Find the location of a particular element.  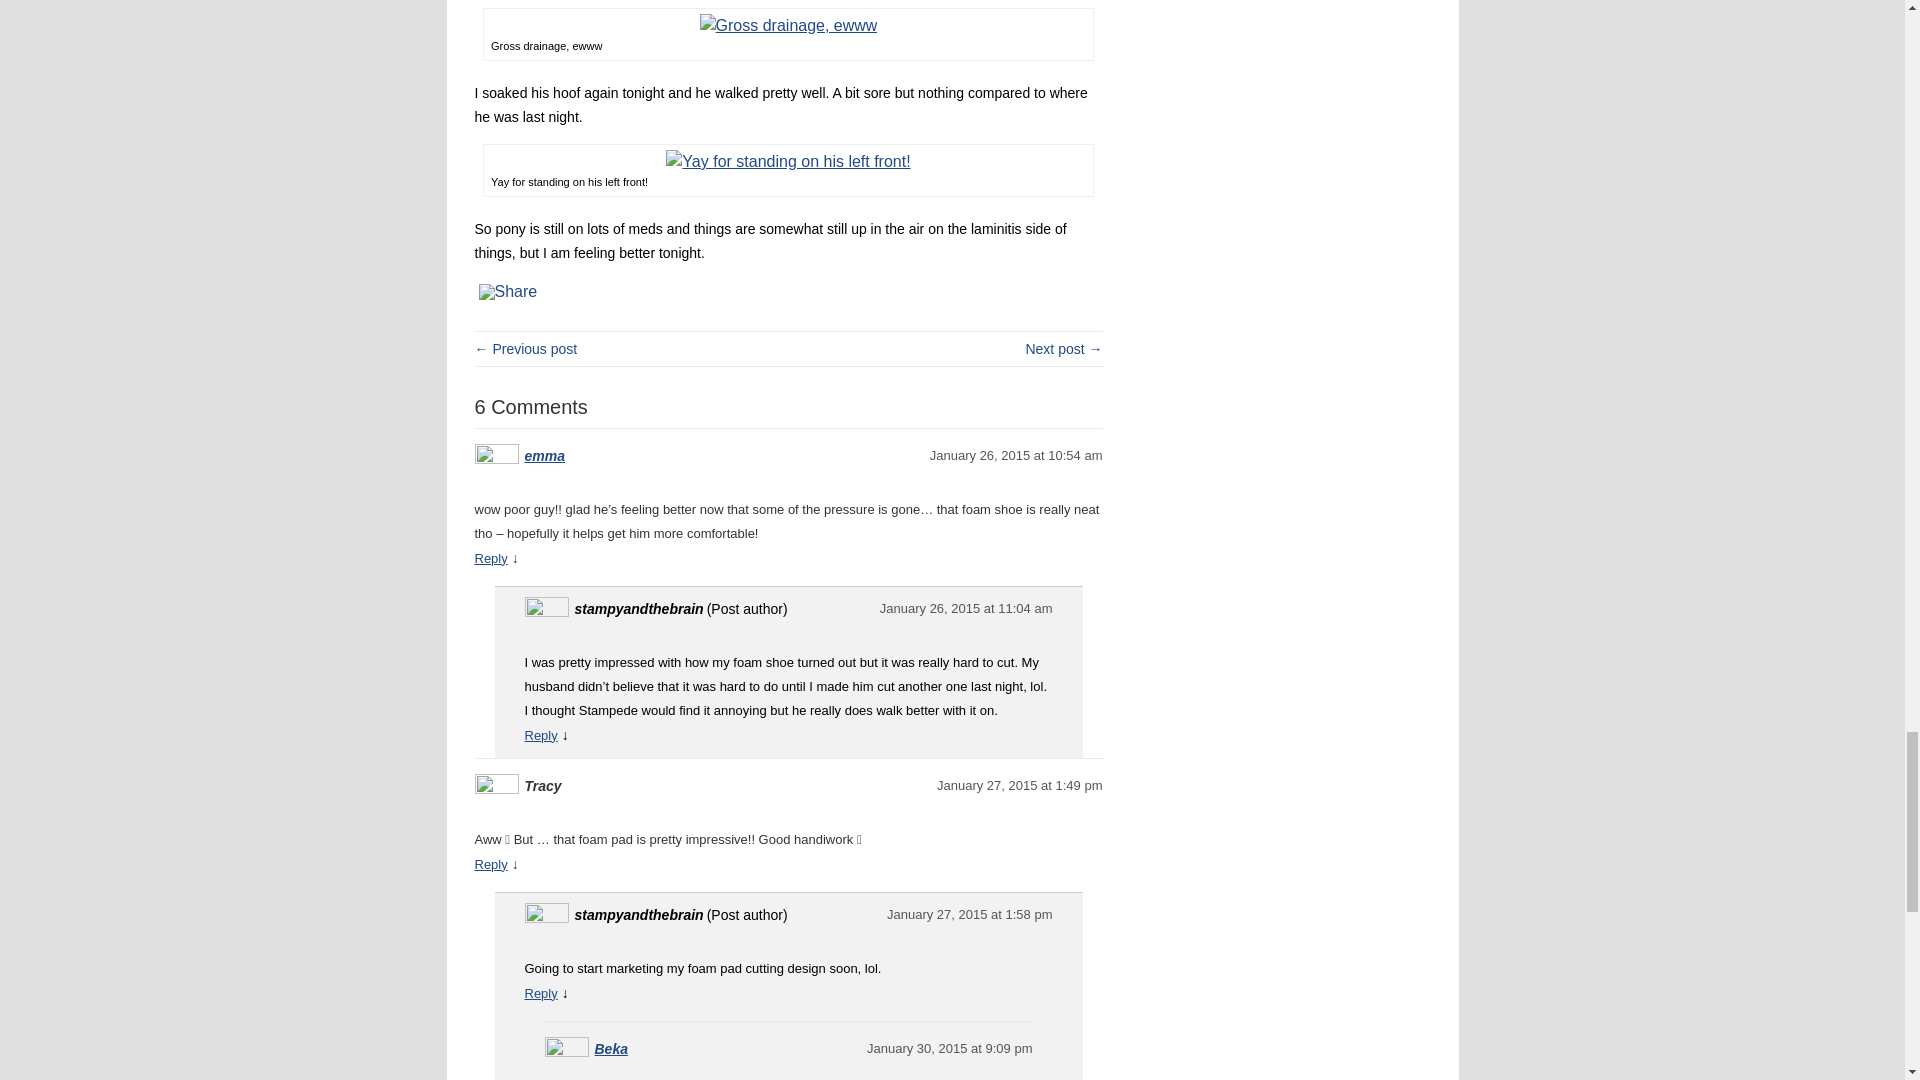

Reply is located at coordinates (540, 994).